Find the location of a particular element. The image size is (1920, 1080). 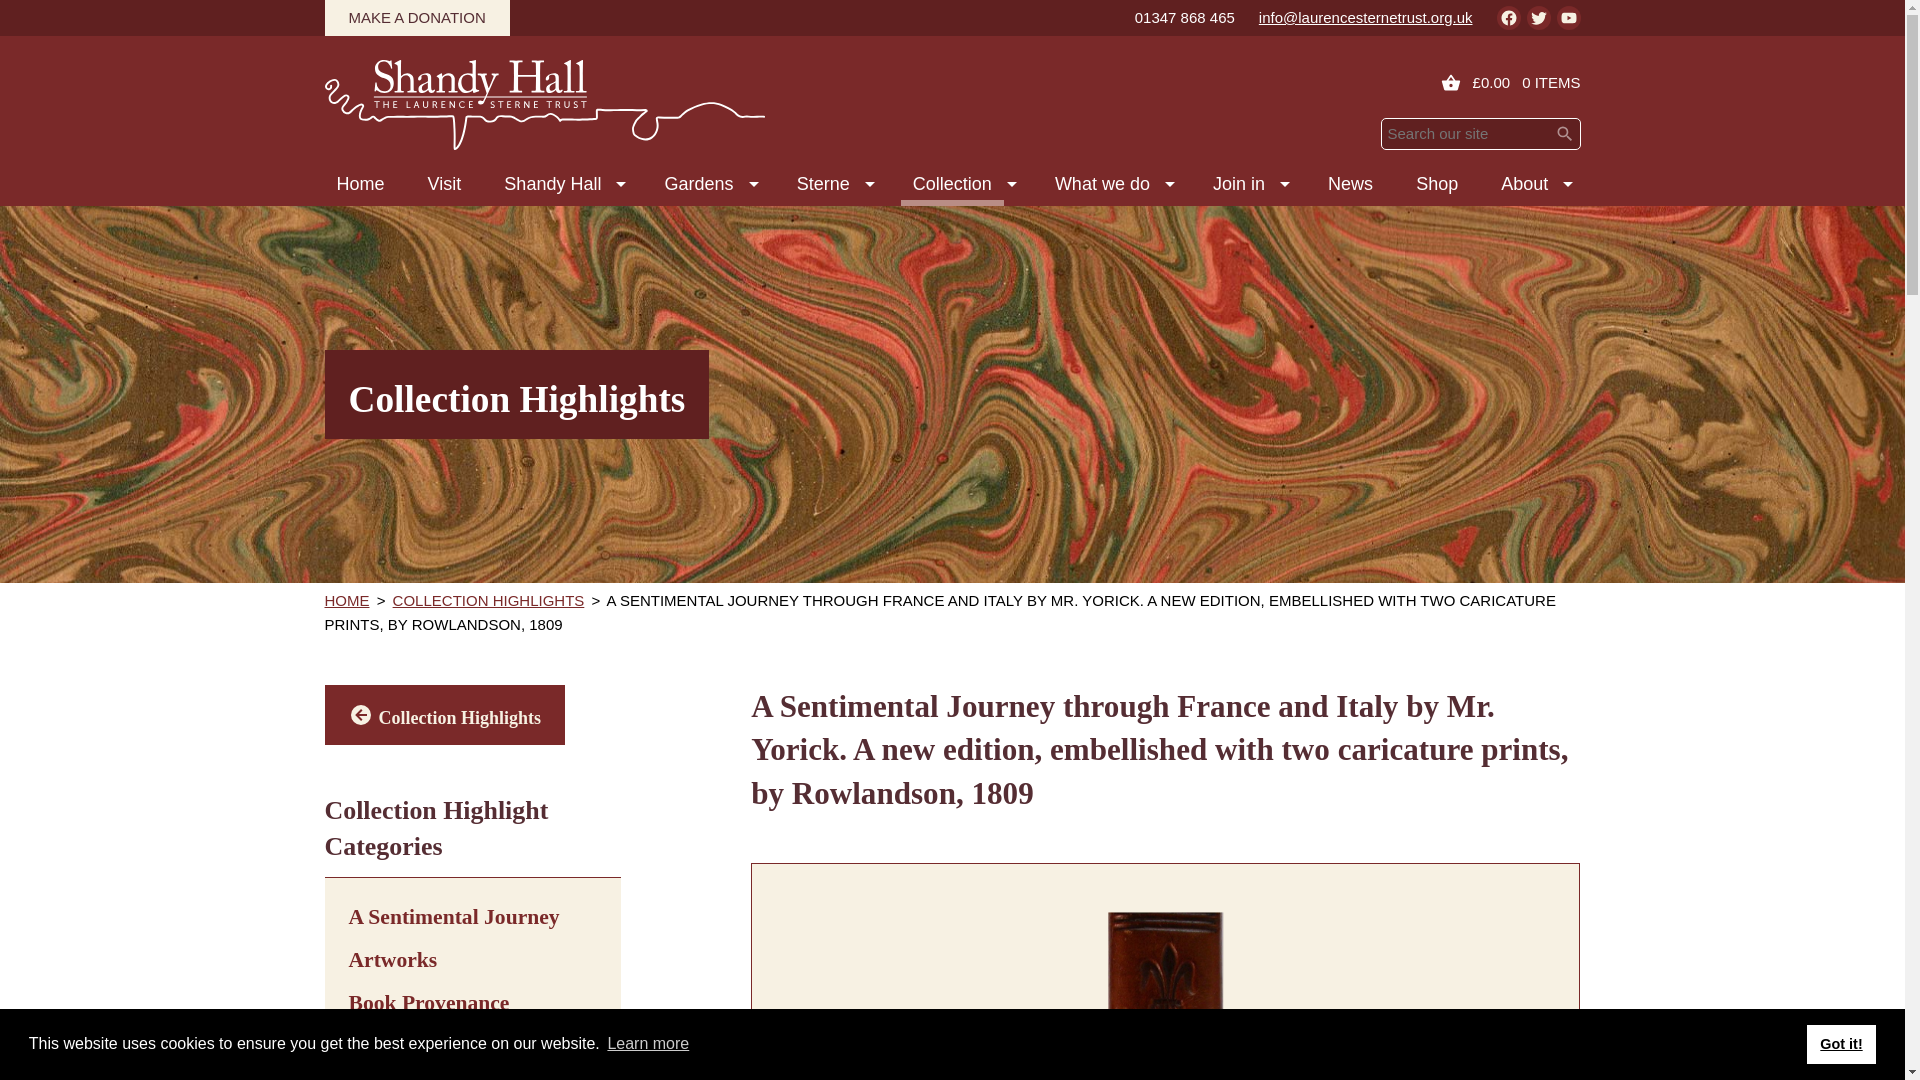

Sterne is located at coordinates (824, 184).